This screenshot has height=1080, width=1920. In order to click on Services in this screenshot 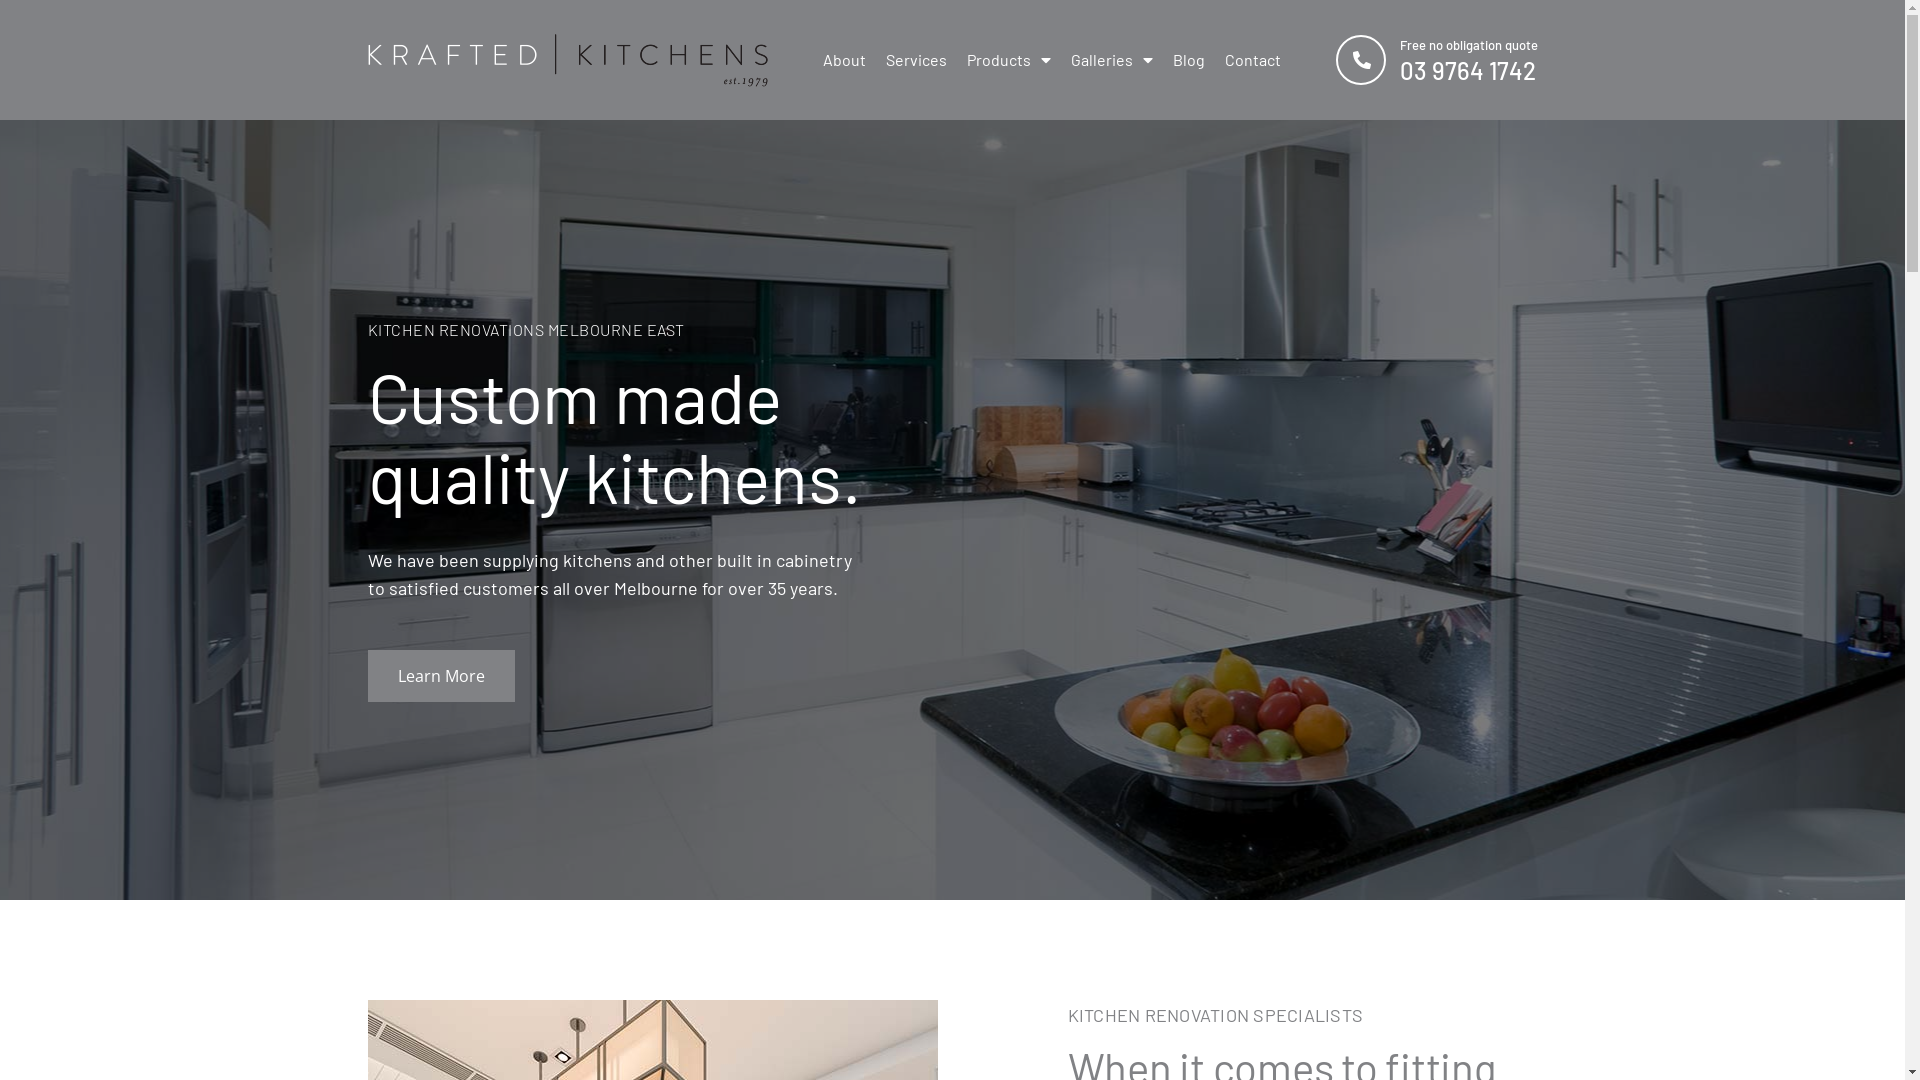, I will do `click(916, 60)`.